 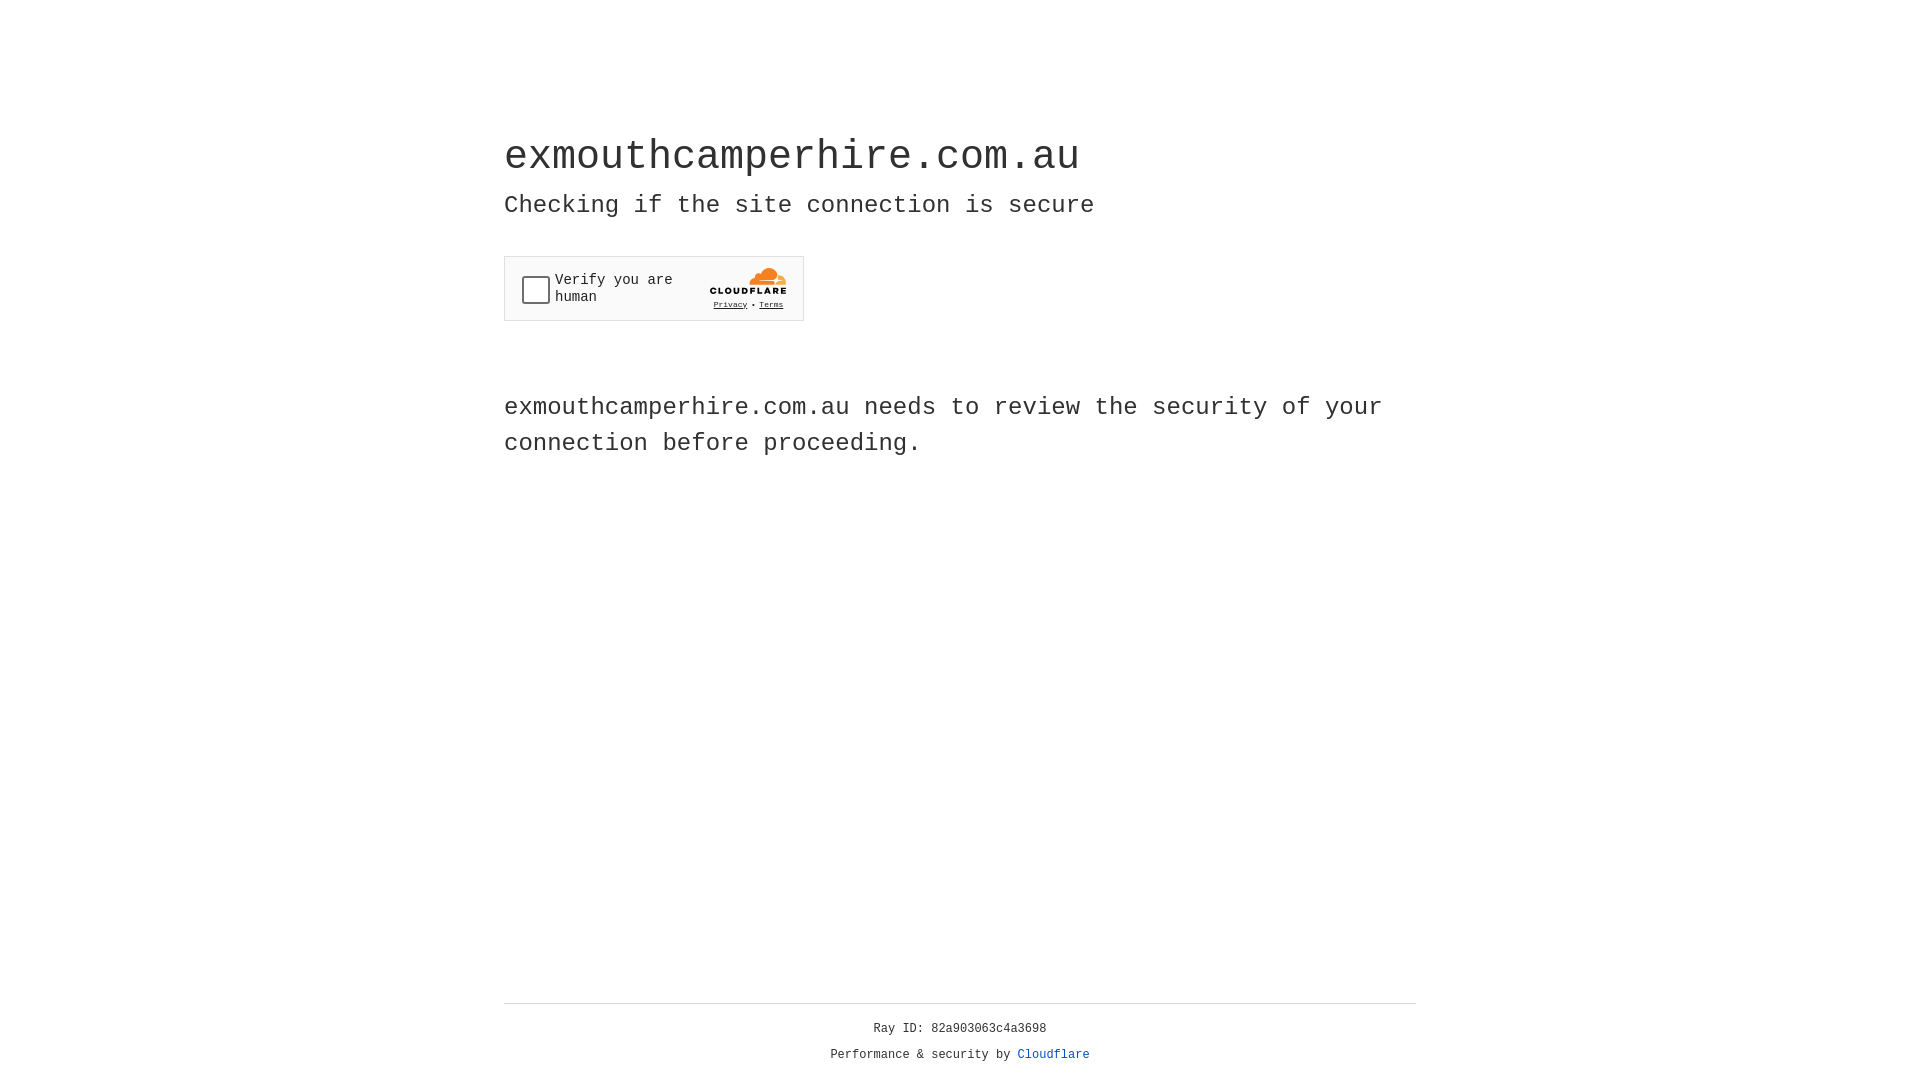 I want to click on Widget containing a Cloudflare security challenge, so click(x=654, y=288).